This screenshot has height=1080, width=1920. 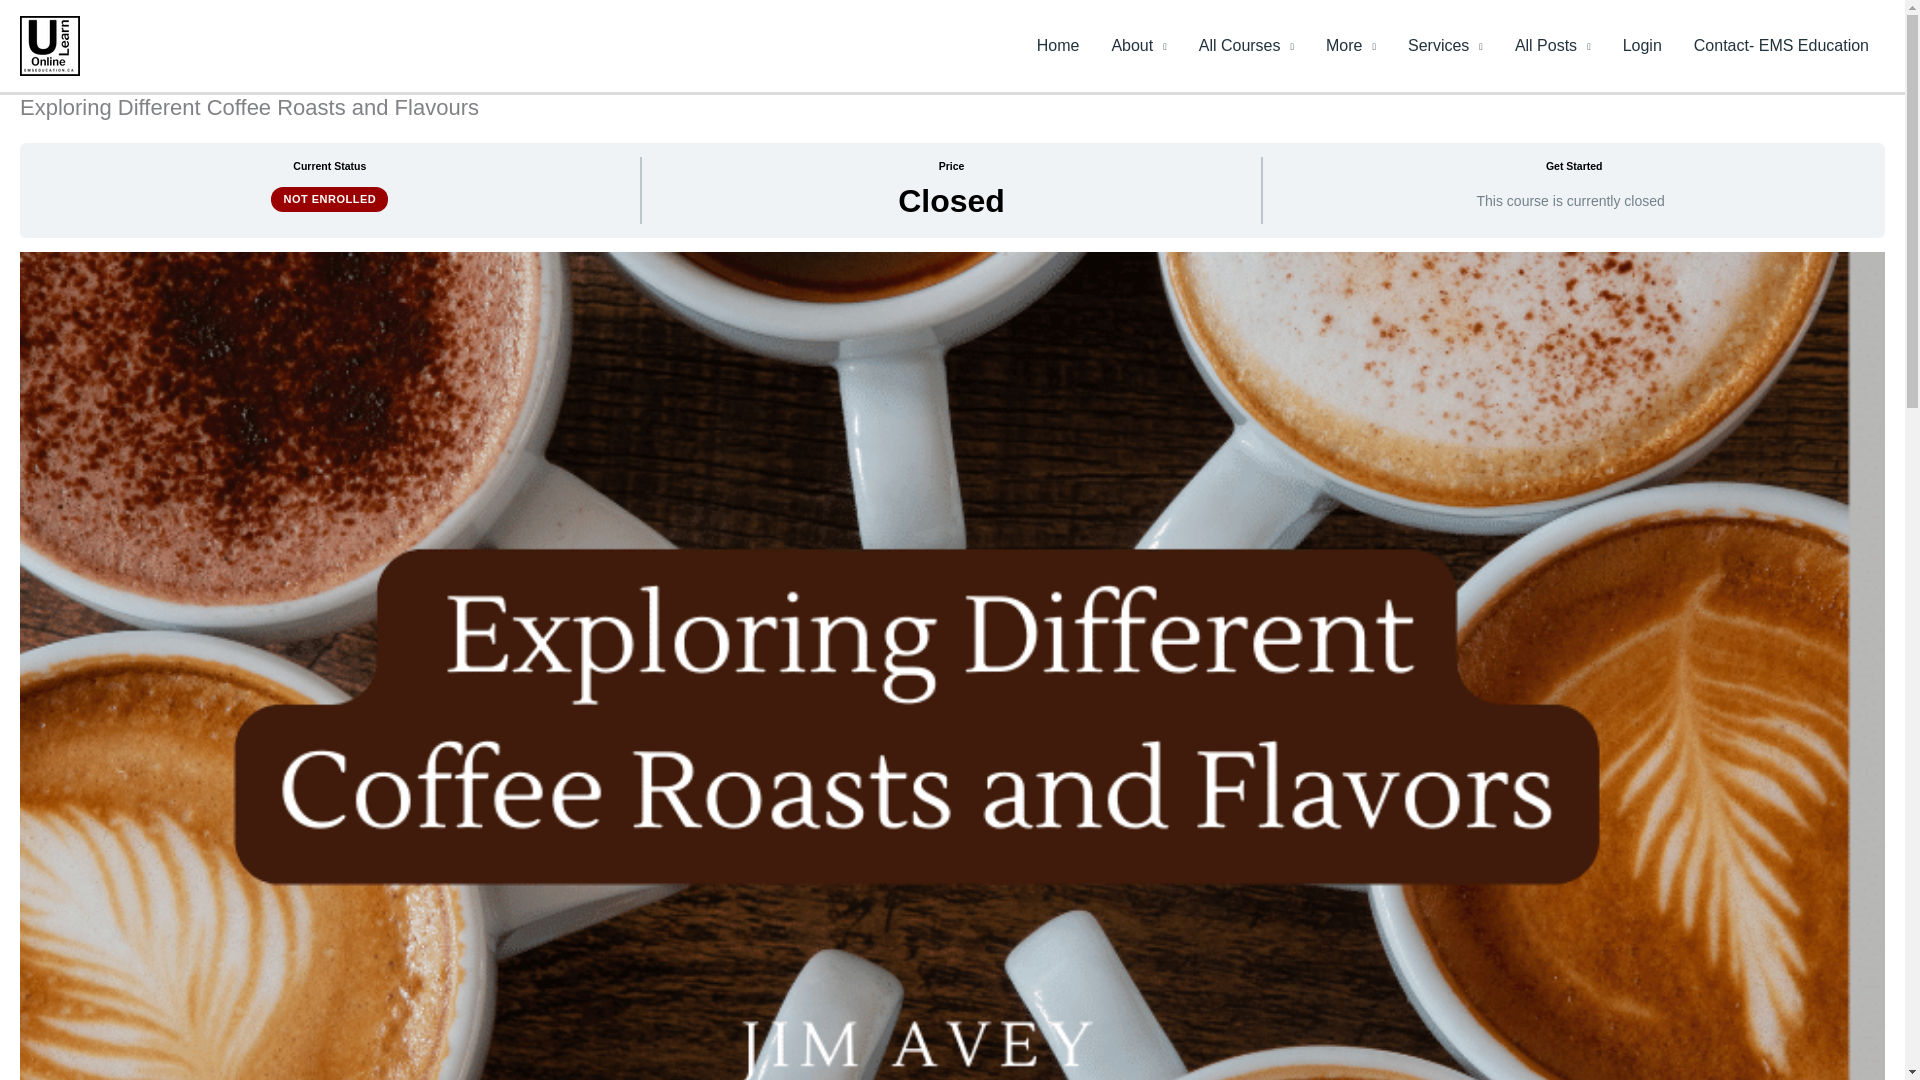 I want to click on Services, so click(x=1446, y=46).